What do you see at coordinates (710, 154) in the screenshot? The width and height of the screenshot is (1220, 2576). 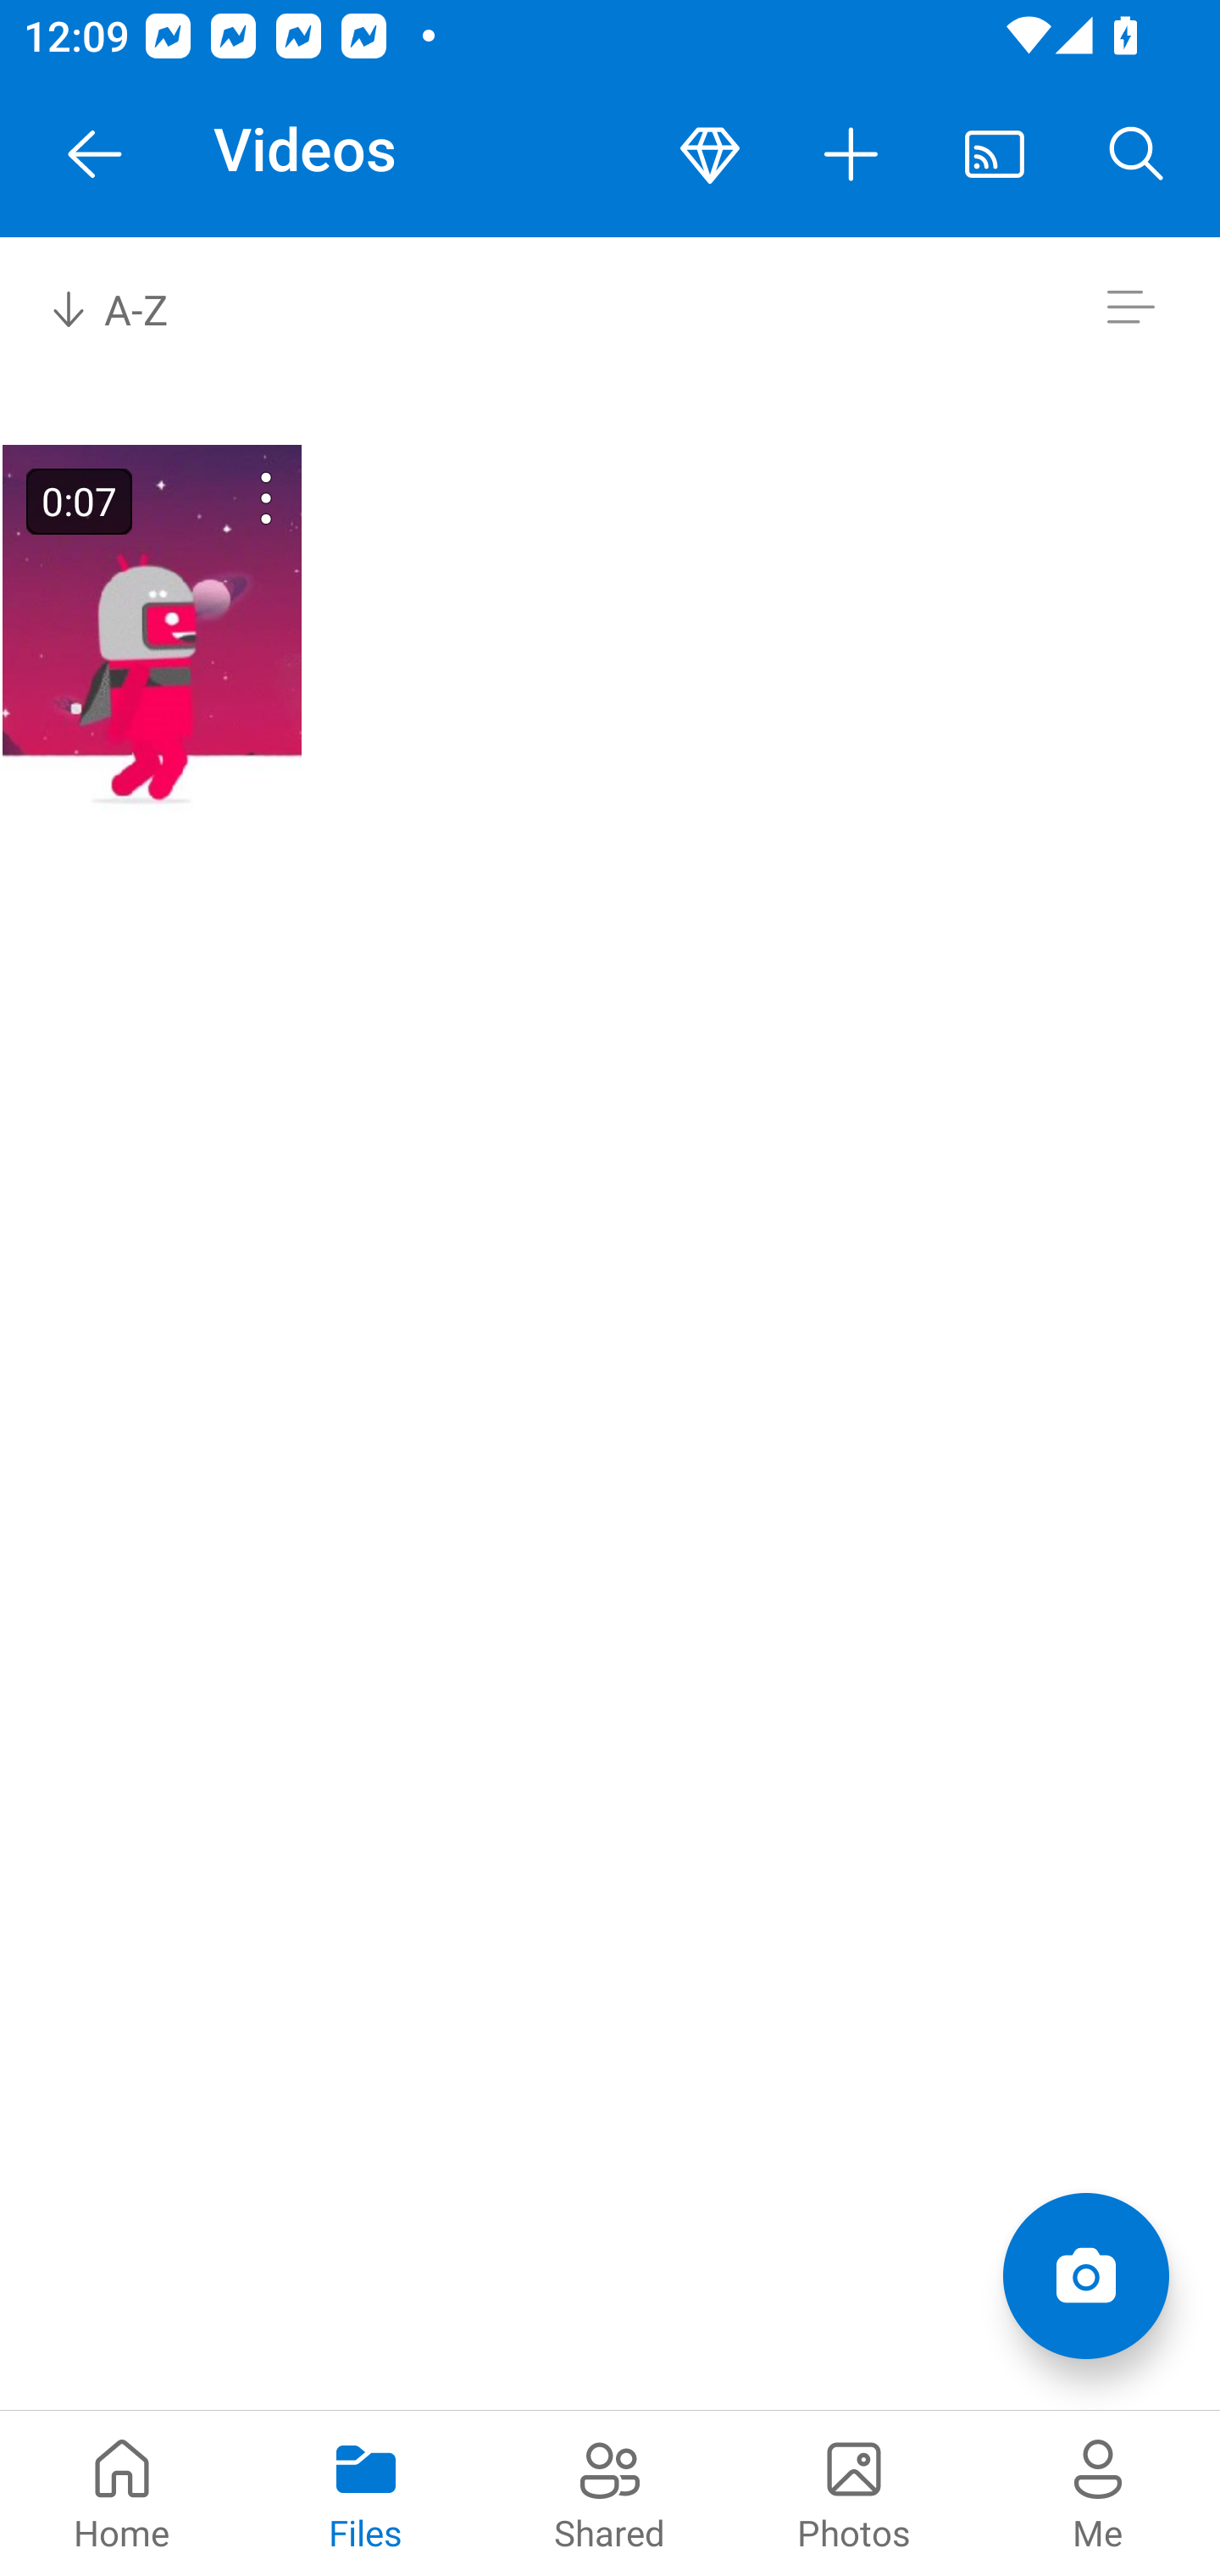 I see `Premium button` at bounding box center [710, 154].